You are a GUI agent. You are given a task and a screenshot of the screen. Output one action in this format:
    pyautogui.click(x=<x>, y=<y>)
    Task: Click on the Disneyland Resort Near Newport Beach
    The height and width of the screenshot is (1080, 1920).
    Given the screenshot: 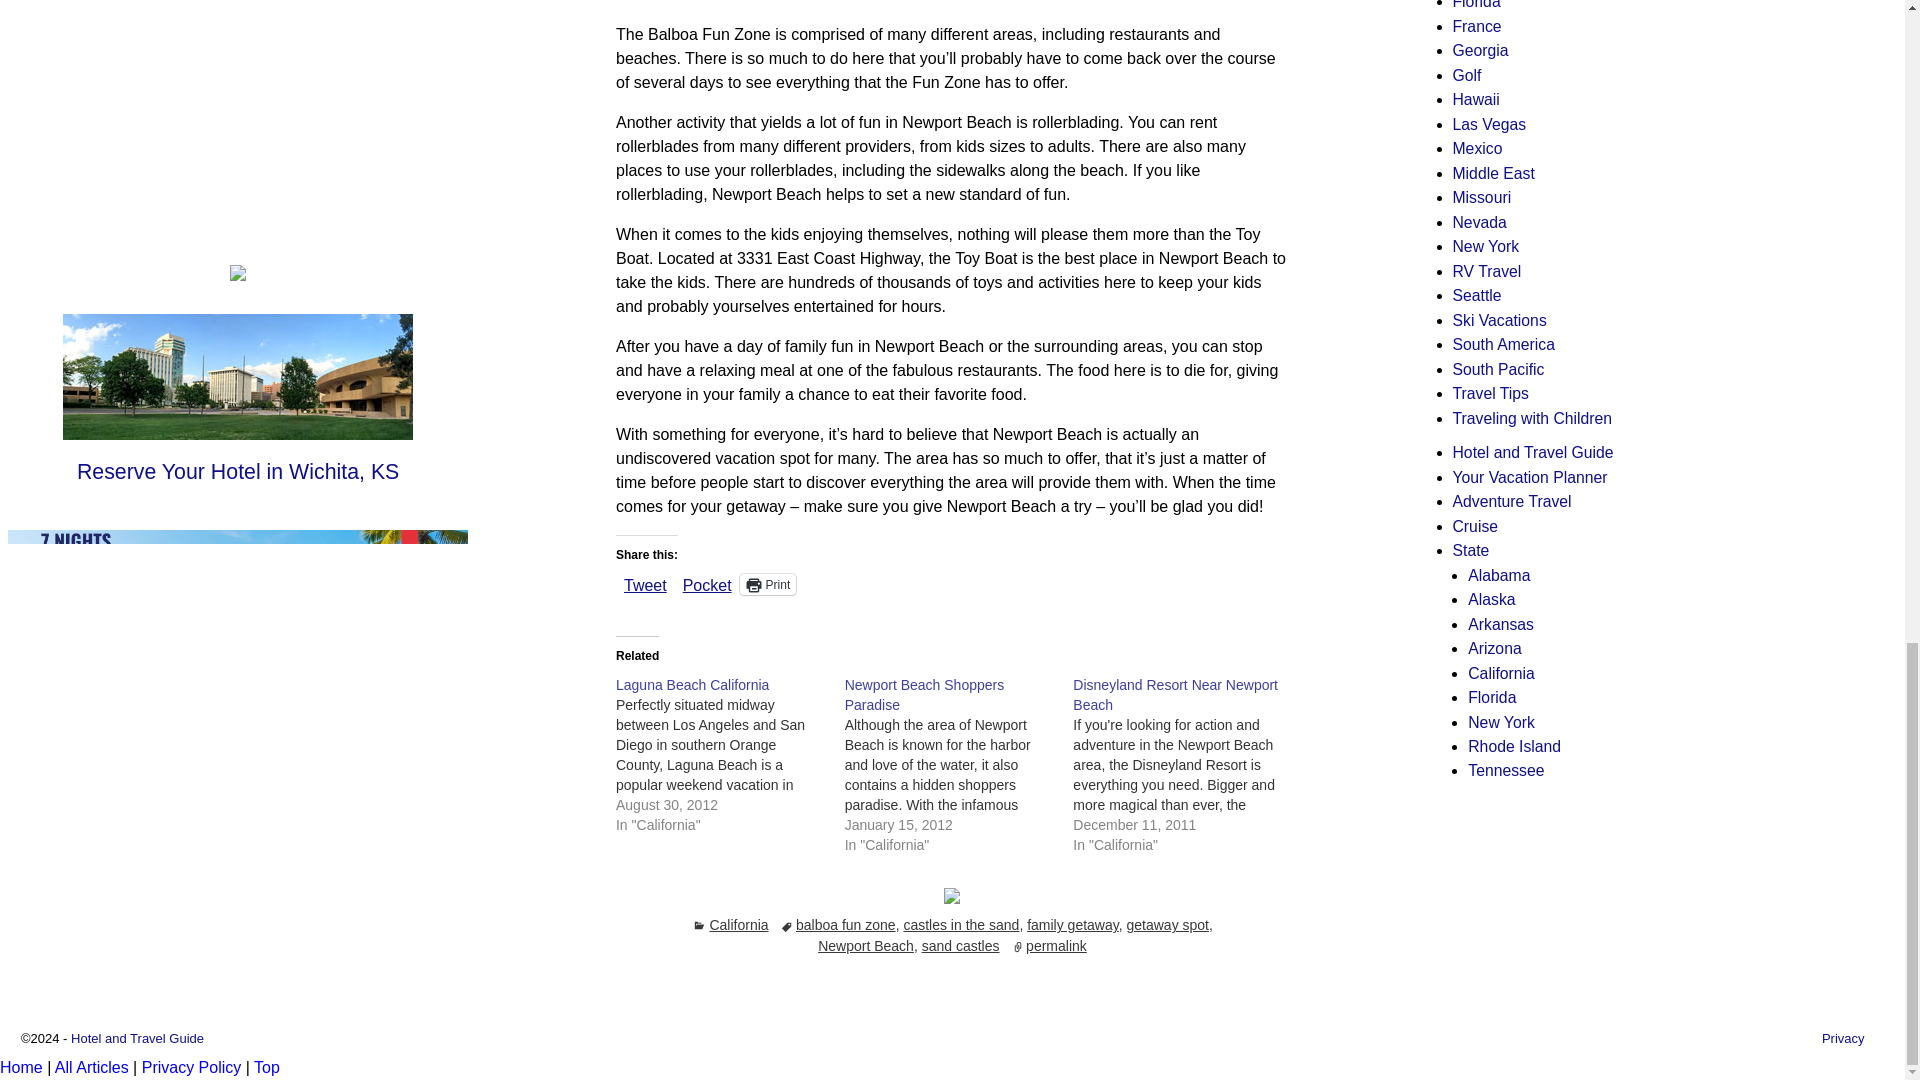 What is the action you would take?
    pyautogui.click(x=1187, y=765)
    